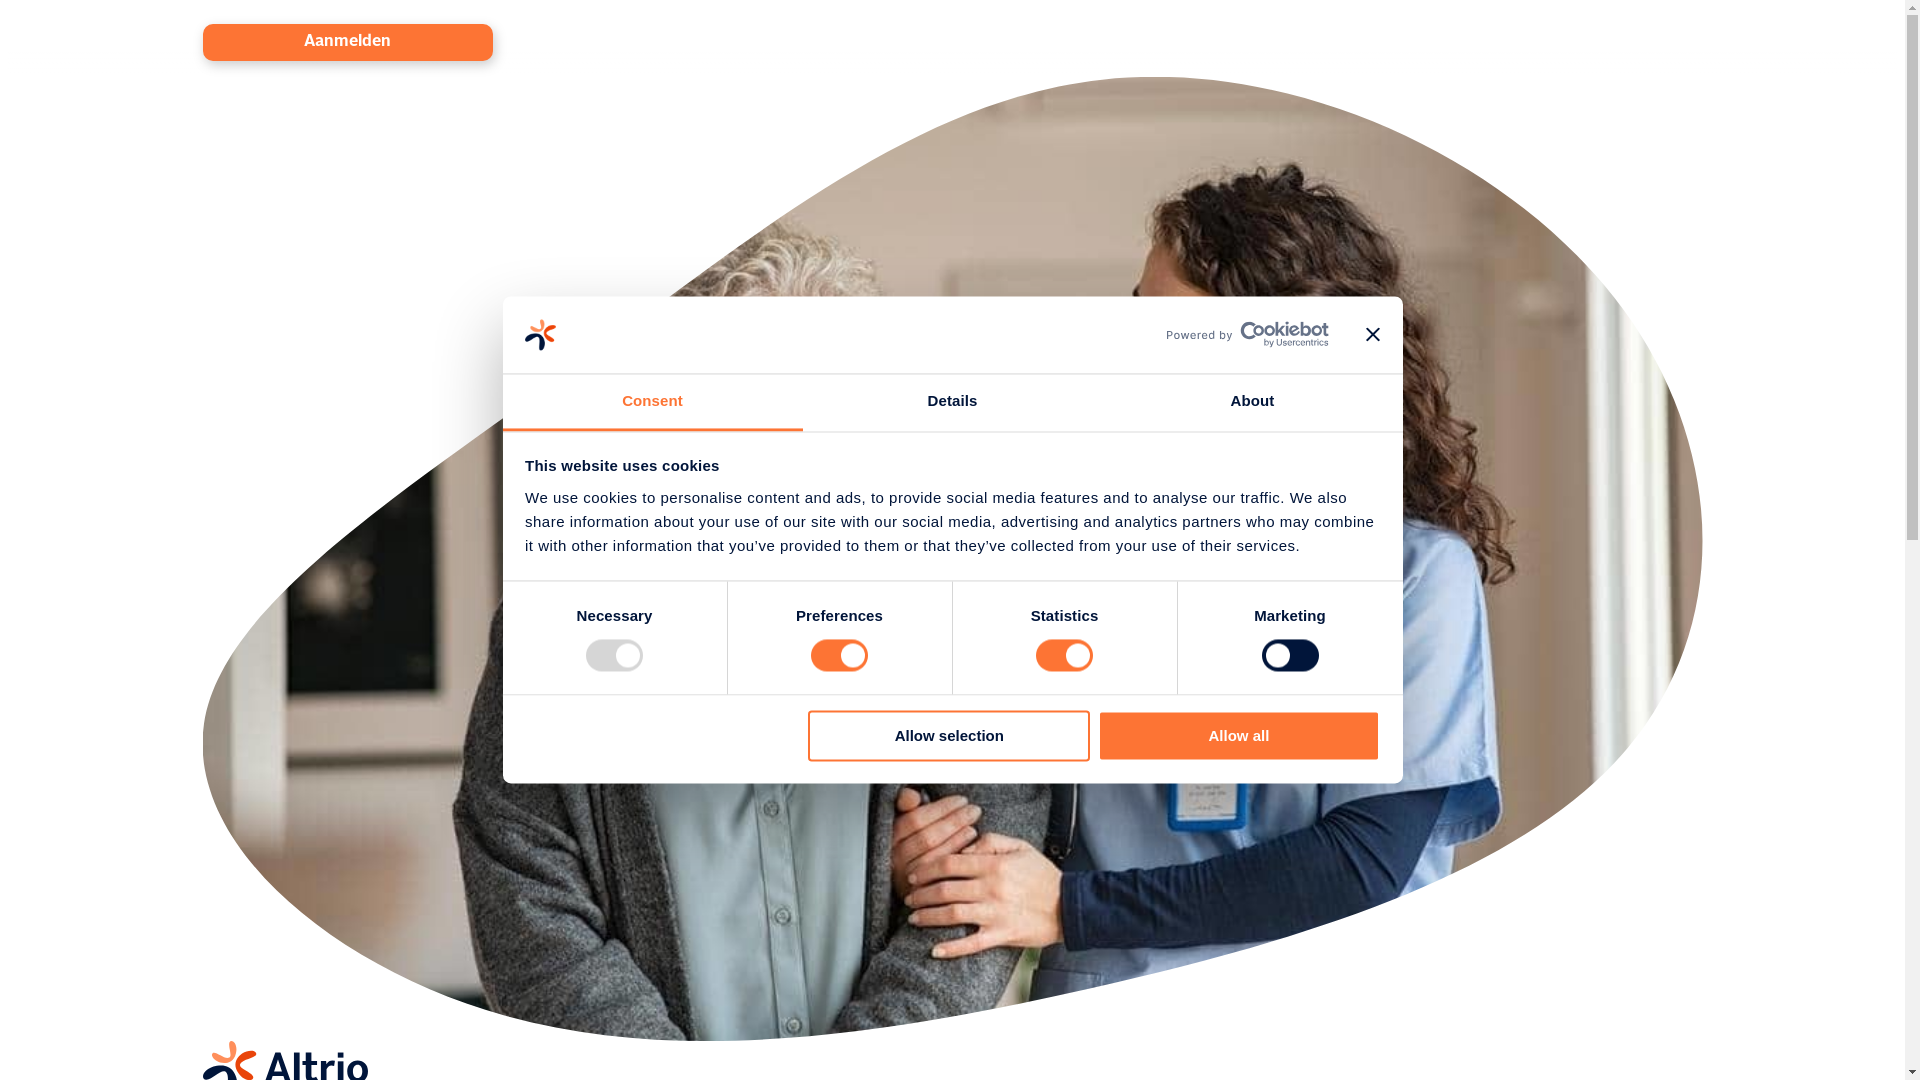  Describe the element at coordinates (949, 736) in the screenshot. I see `Allow selection` at that location.